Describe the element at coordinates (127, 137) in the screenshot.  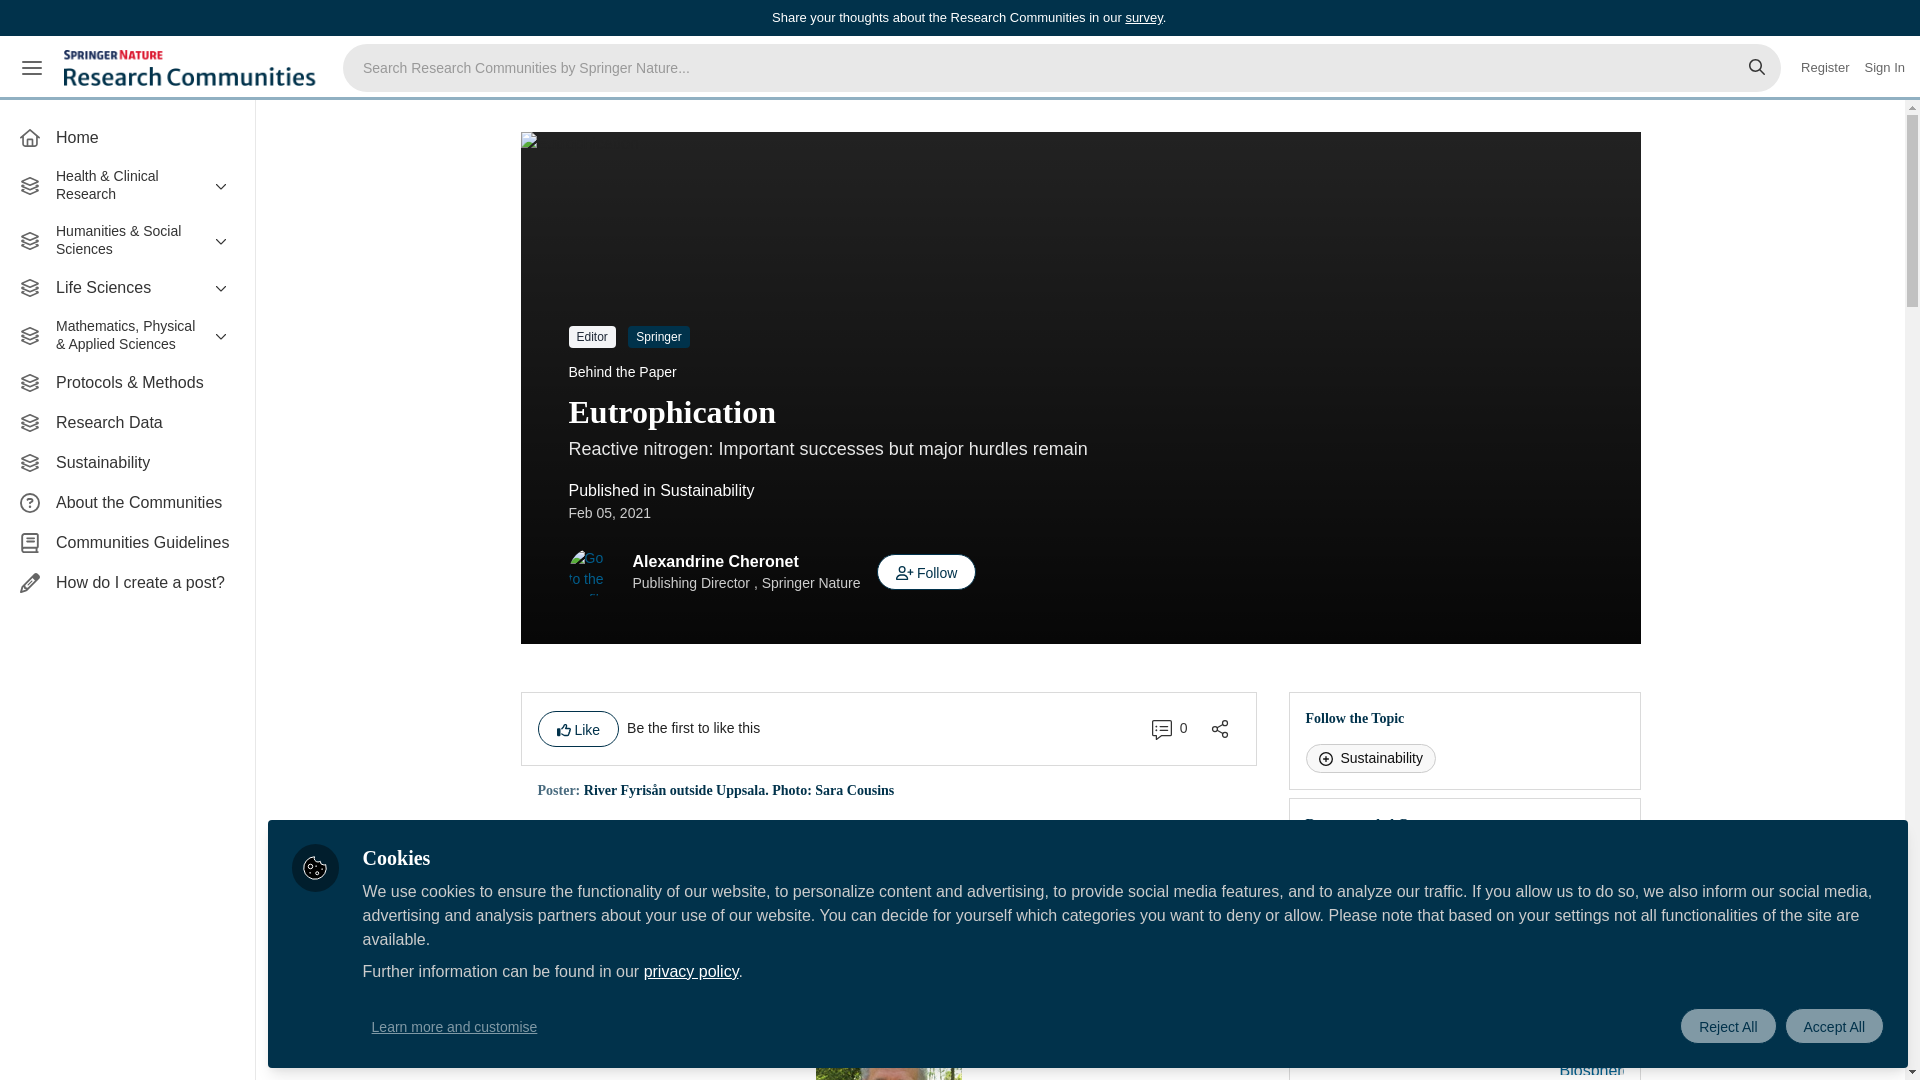
I see `Home` at that location.